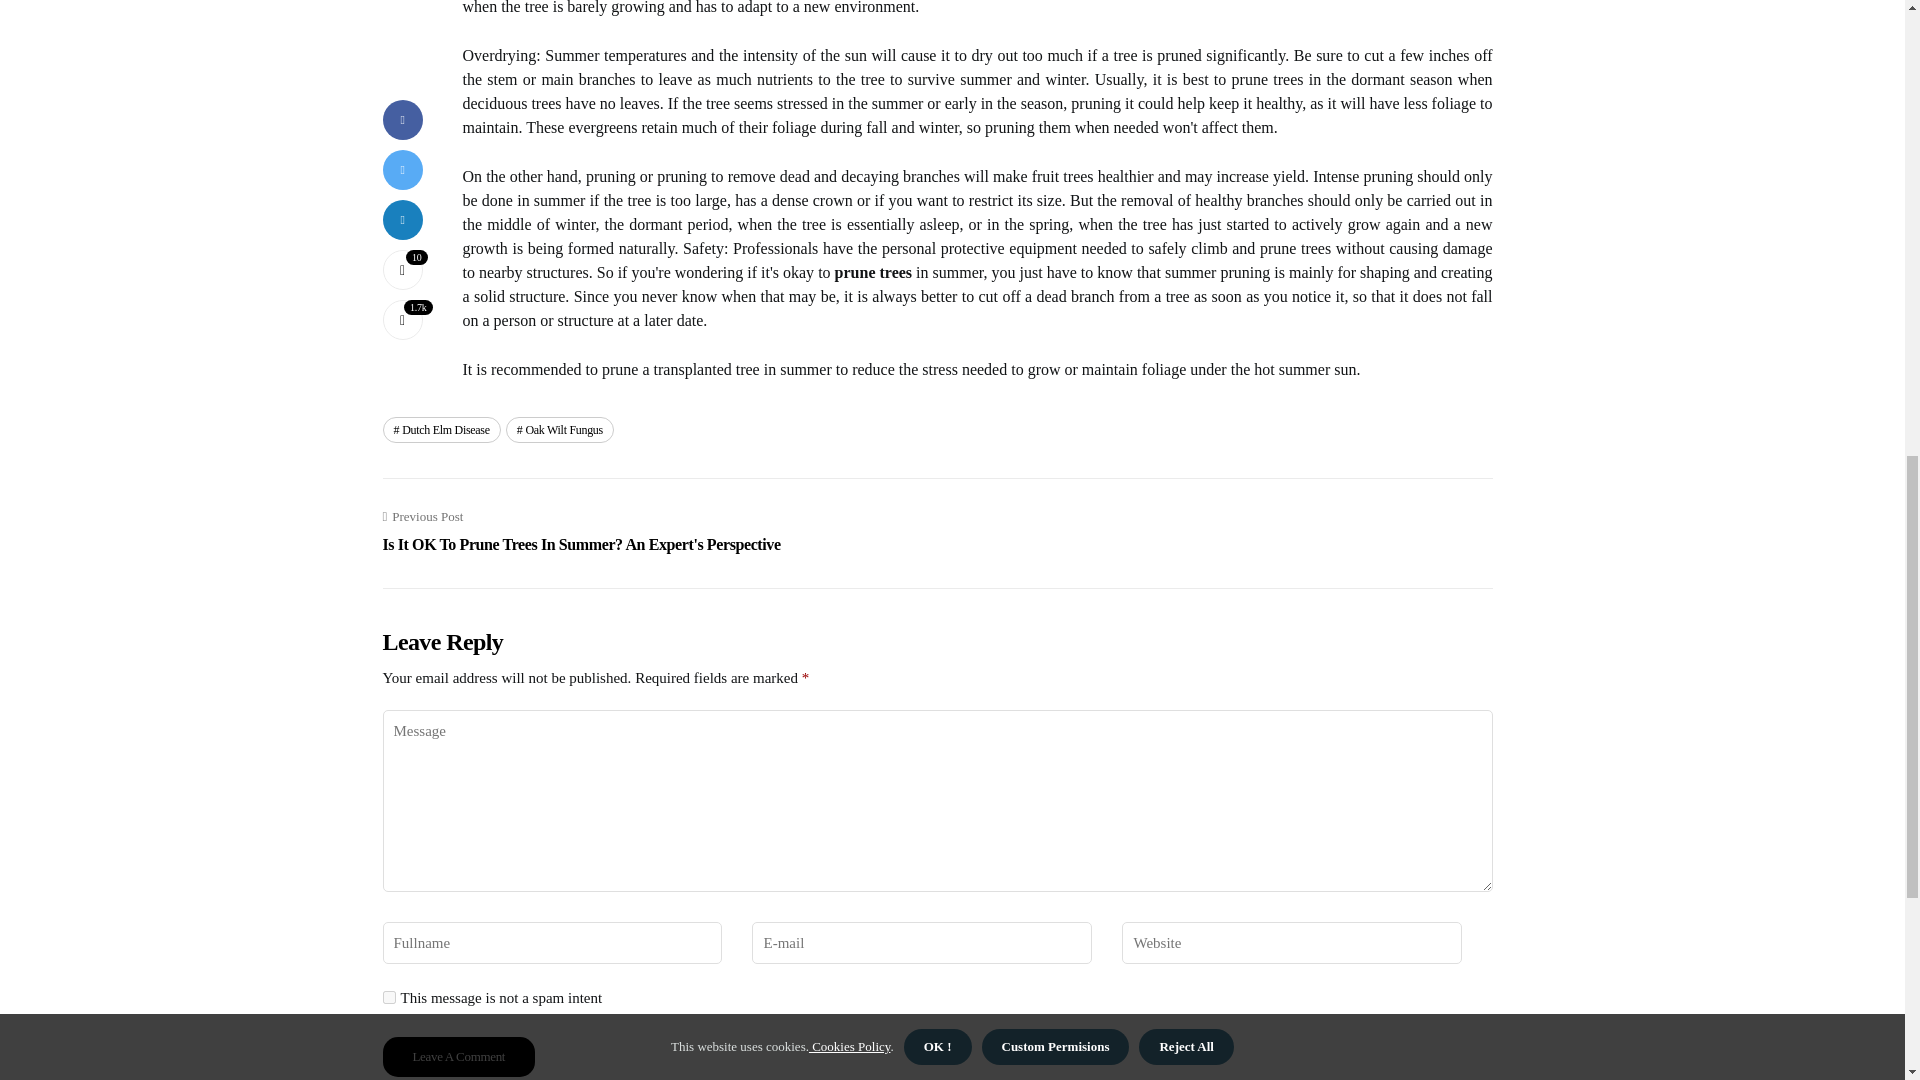 Image resolution: width=1920 pixels, height=1080 pixels. Describe the element at coordinates (440, 429) in the screenshot. I see `Dutch Elm Disease` at that location.